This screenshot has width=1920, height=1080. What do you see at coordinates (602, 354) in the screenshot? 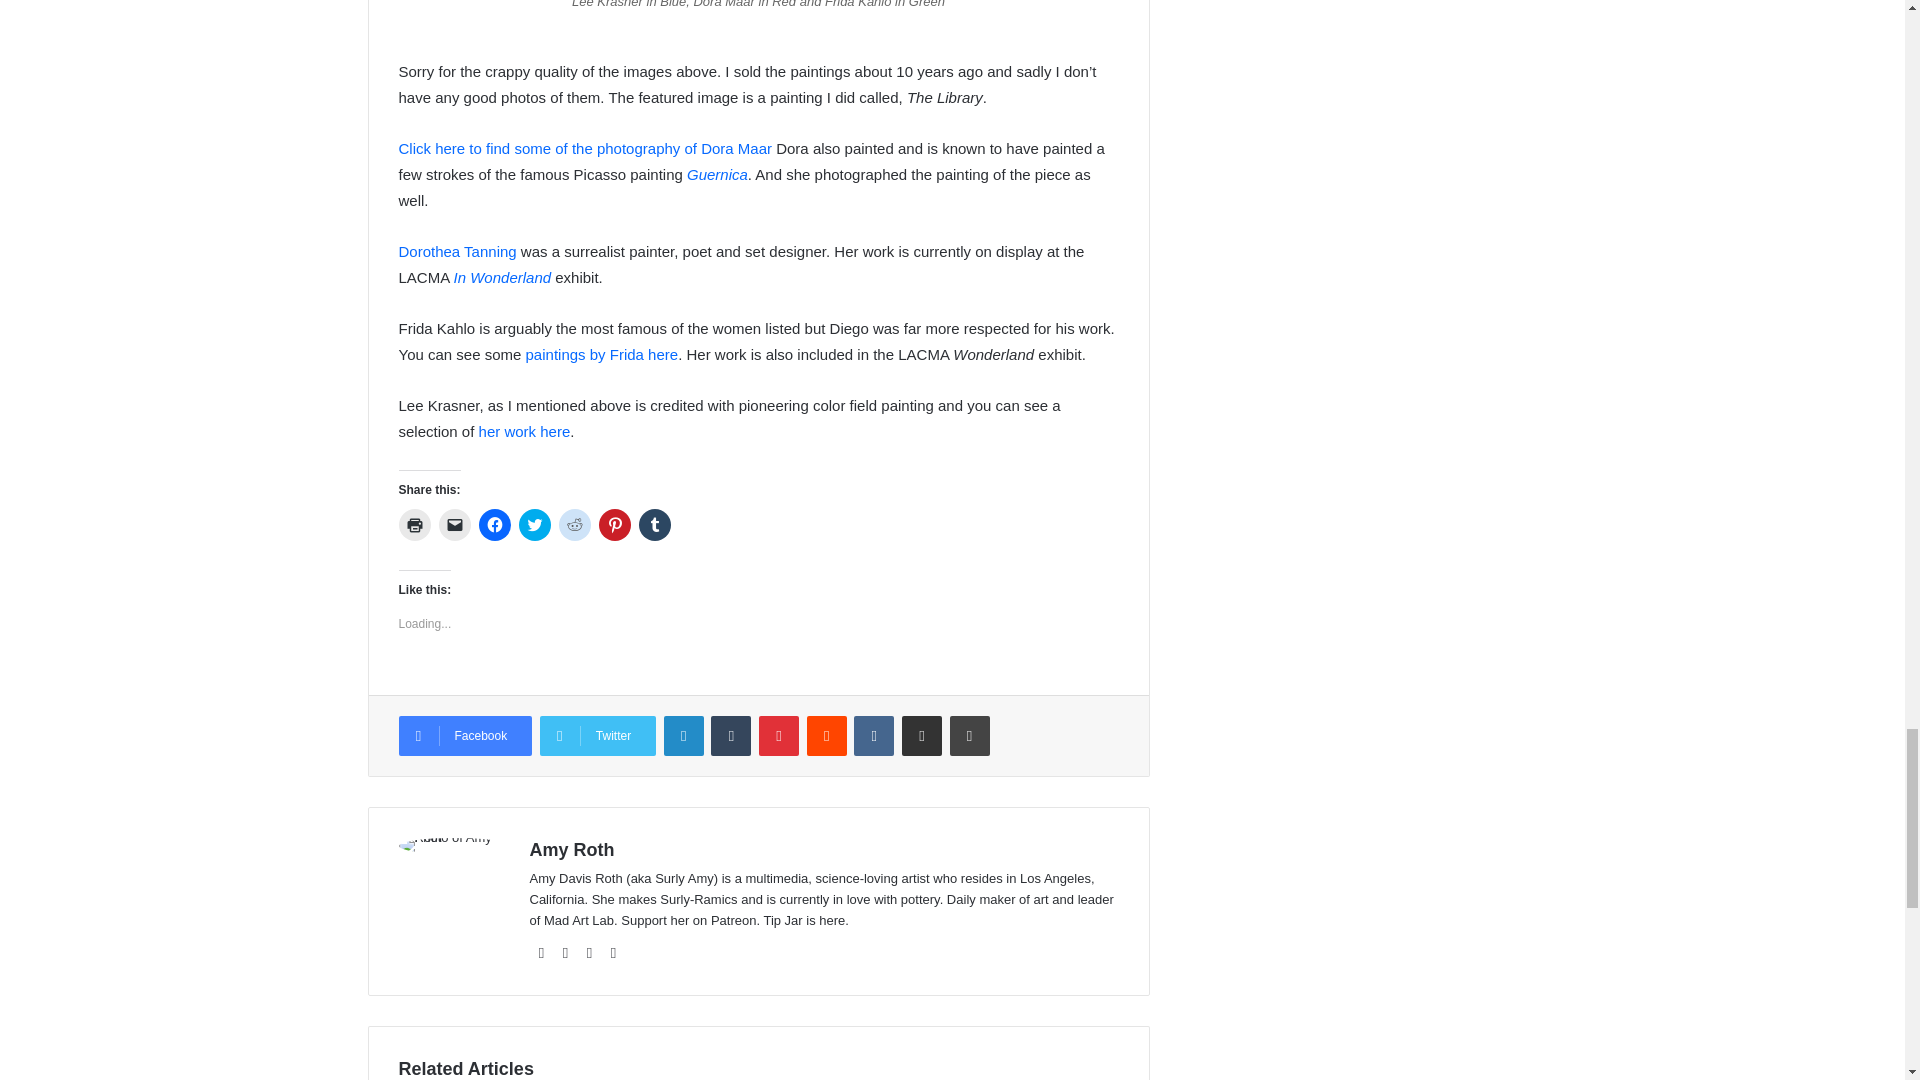
I see `paintings by Frida here` at bounding box center [602, 354].